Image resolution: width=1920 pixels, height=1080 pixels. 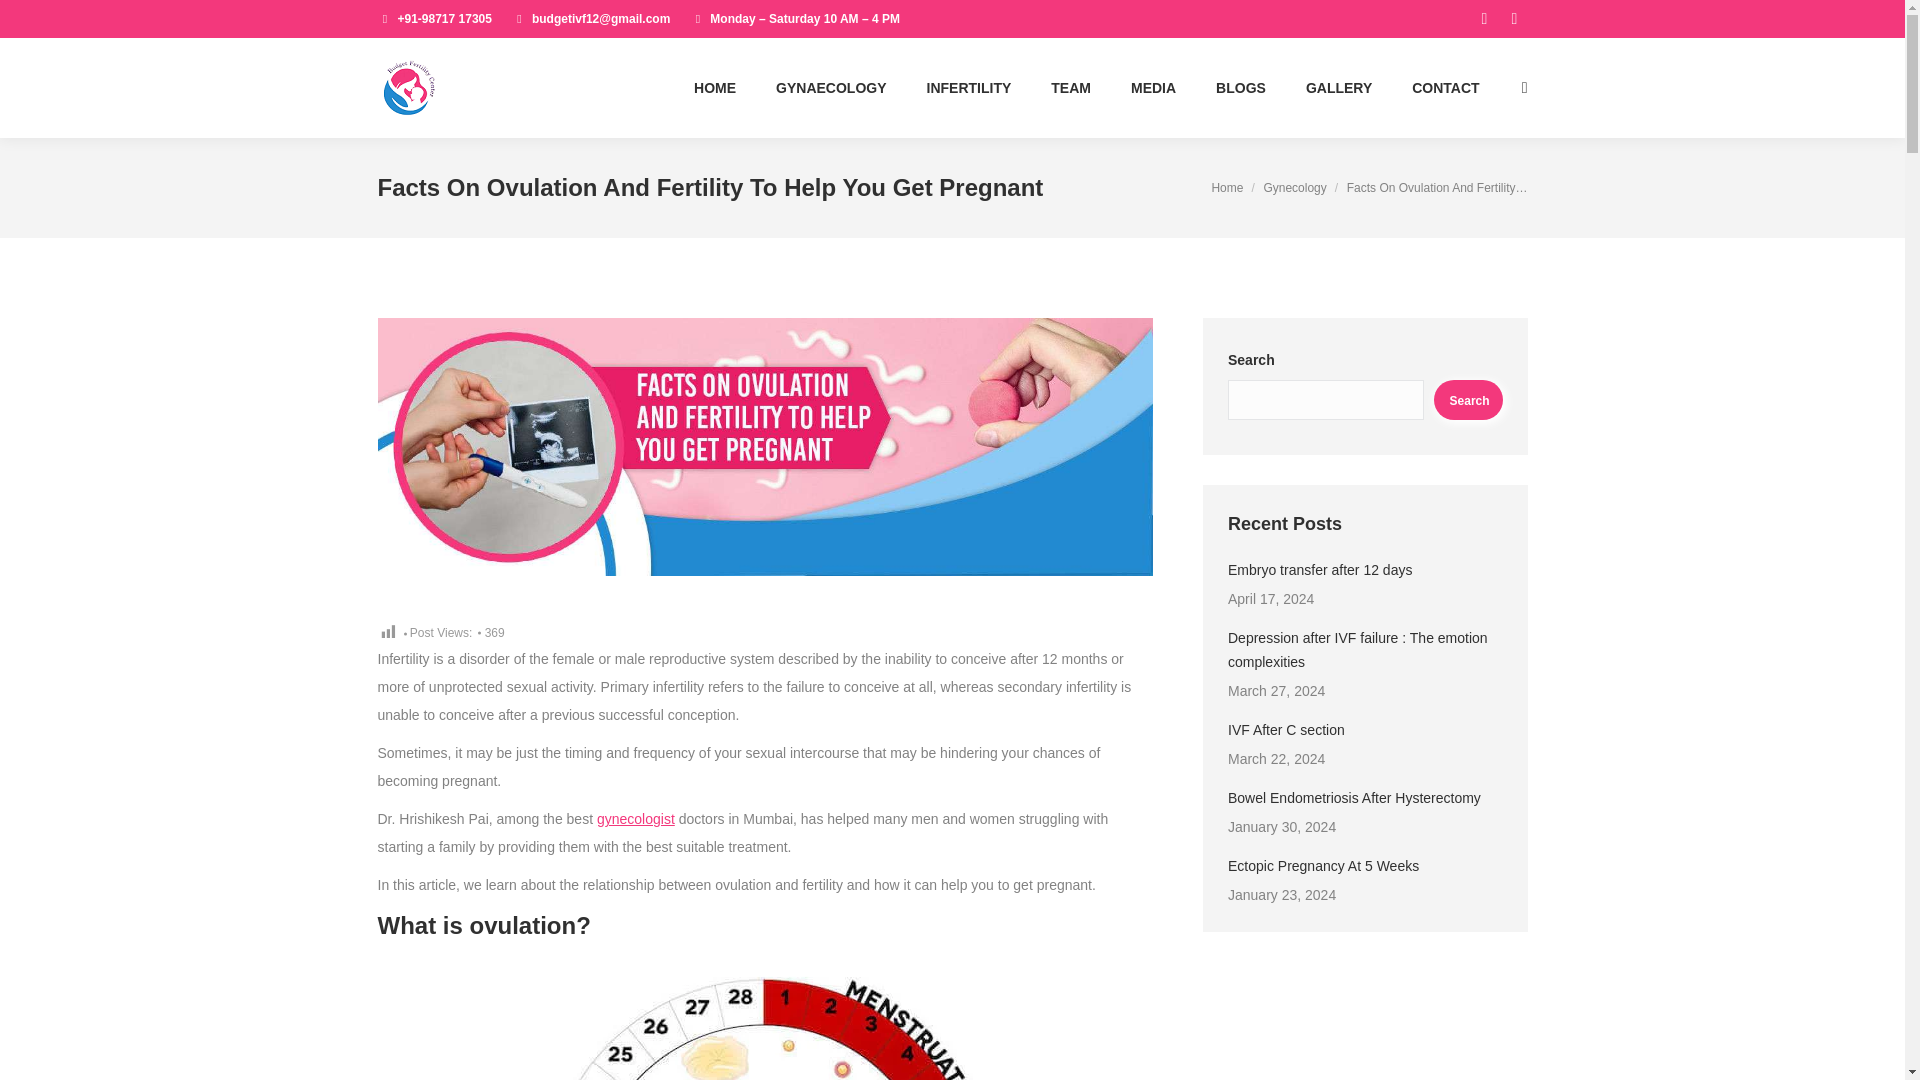 I want to click on Facebook page opens in new window, so click(x=1484, y=19).